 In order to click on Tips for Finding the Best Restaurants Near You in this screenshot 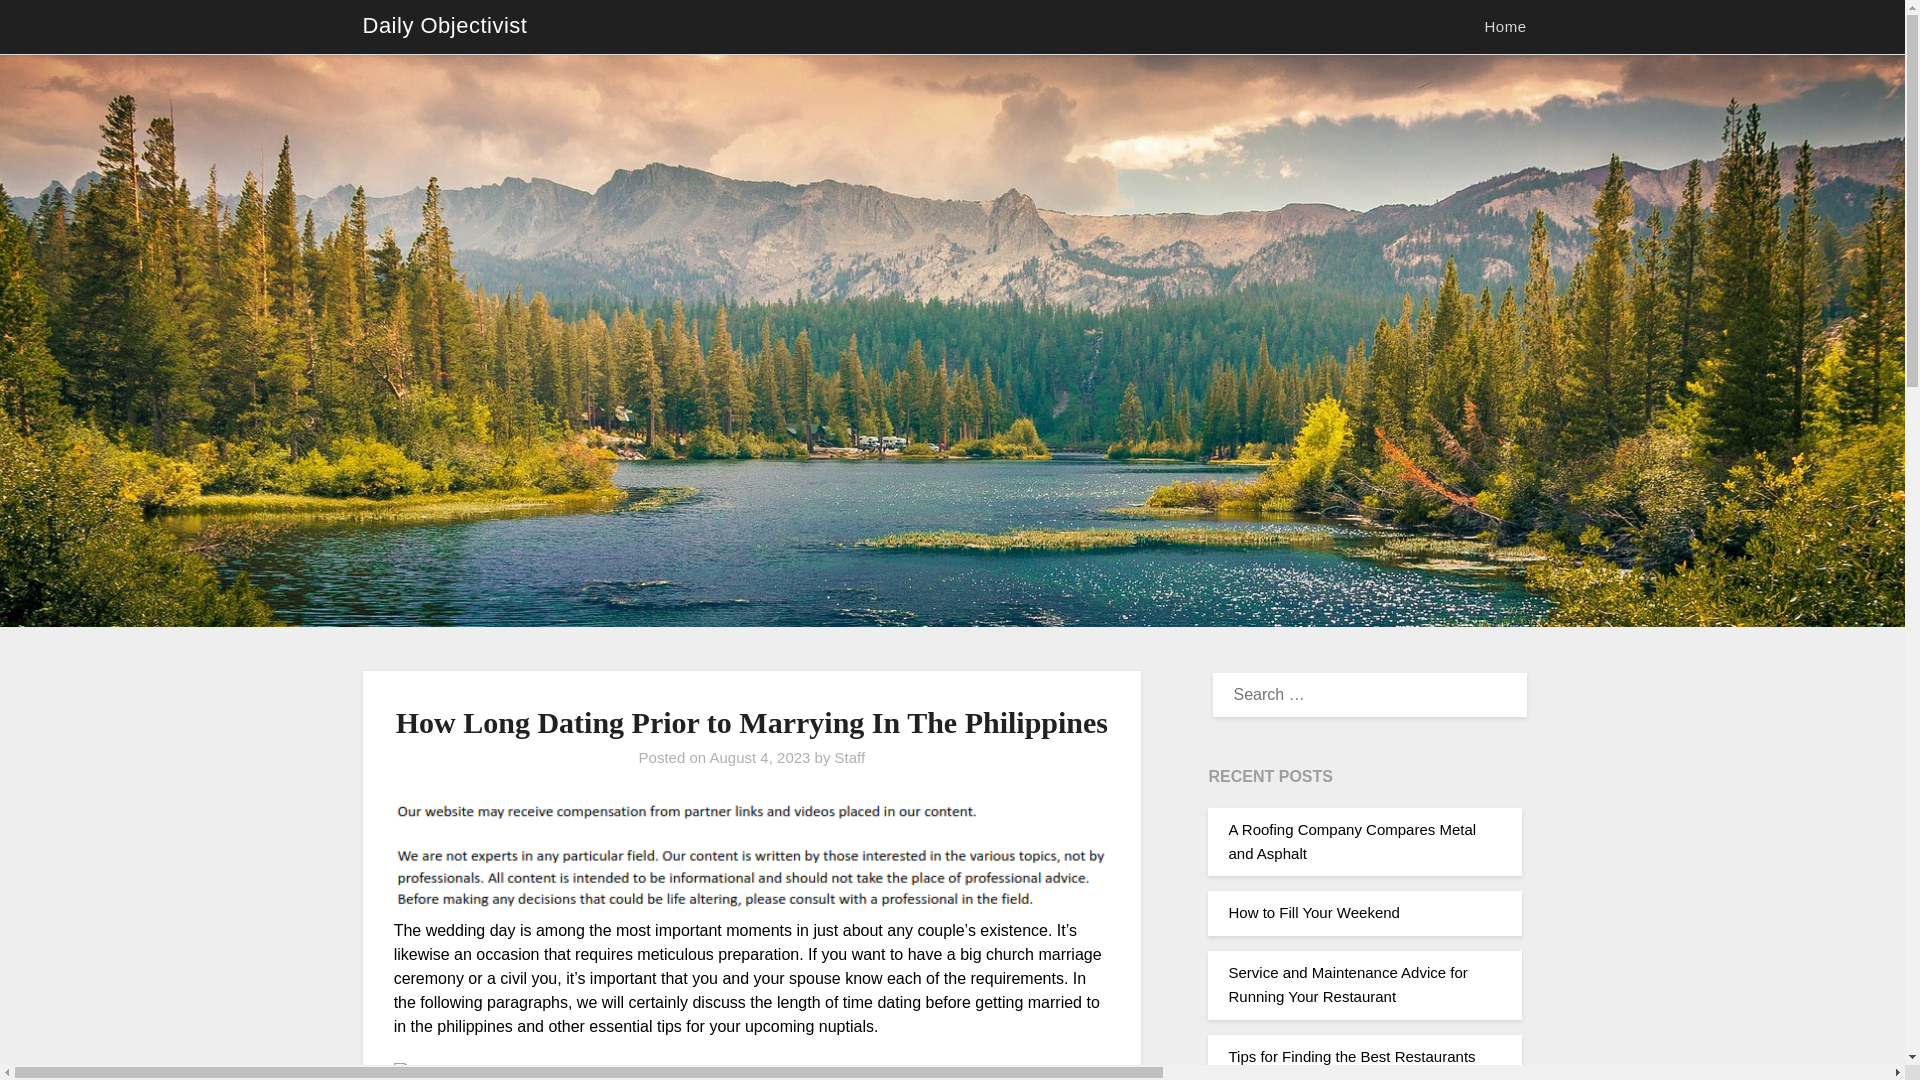, I will do `click(1351, 1064)`.